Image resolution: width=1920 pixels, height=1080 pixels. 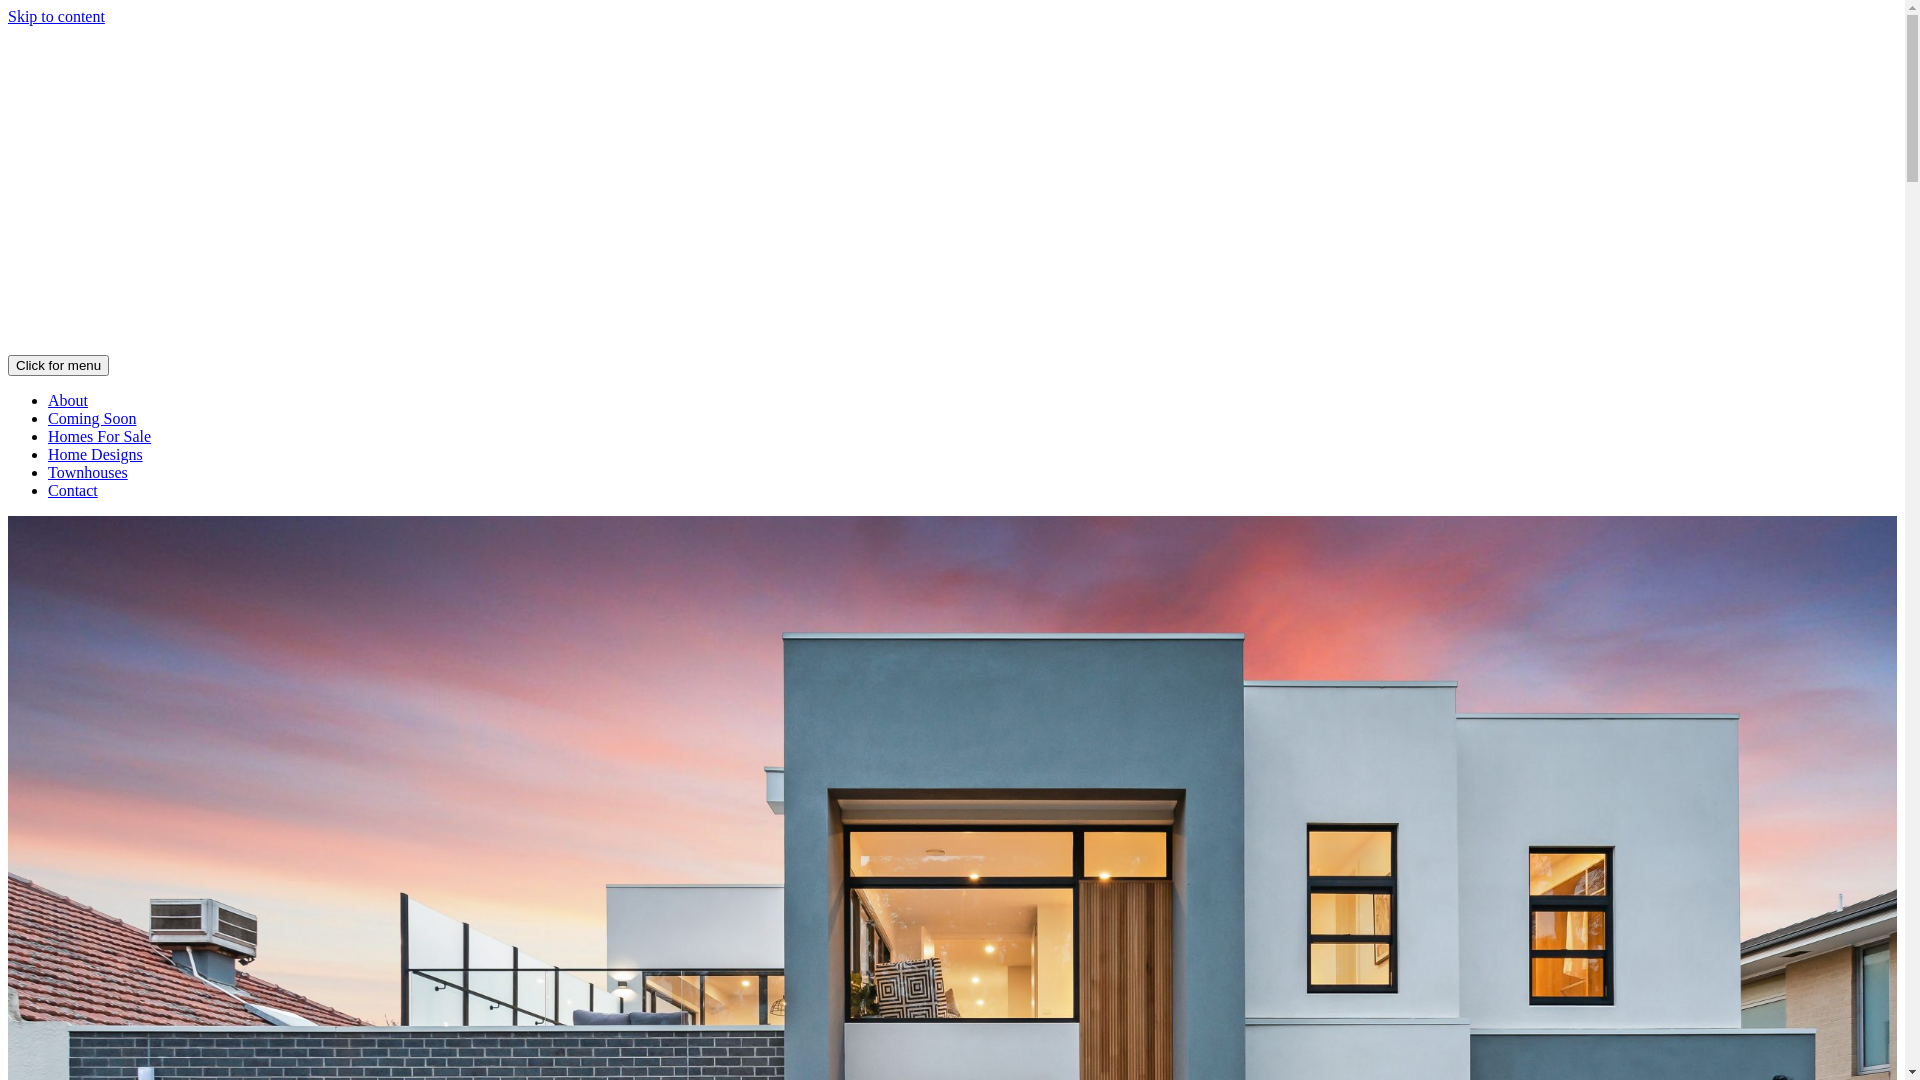 What do you see at coordinates (73, 490) in the screenshot?
I see `Contact` at bounding box center [73, 490].